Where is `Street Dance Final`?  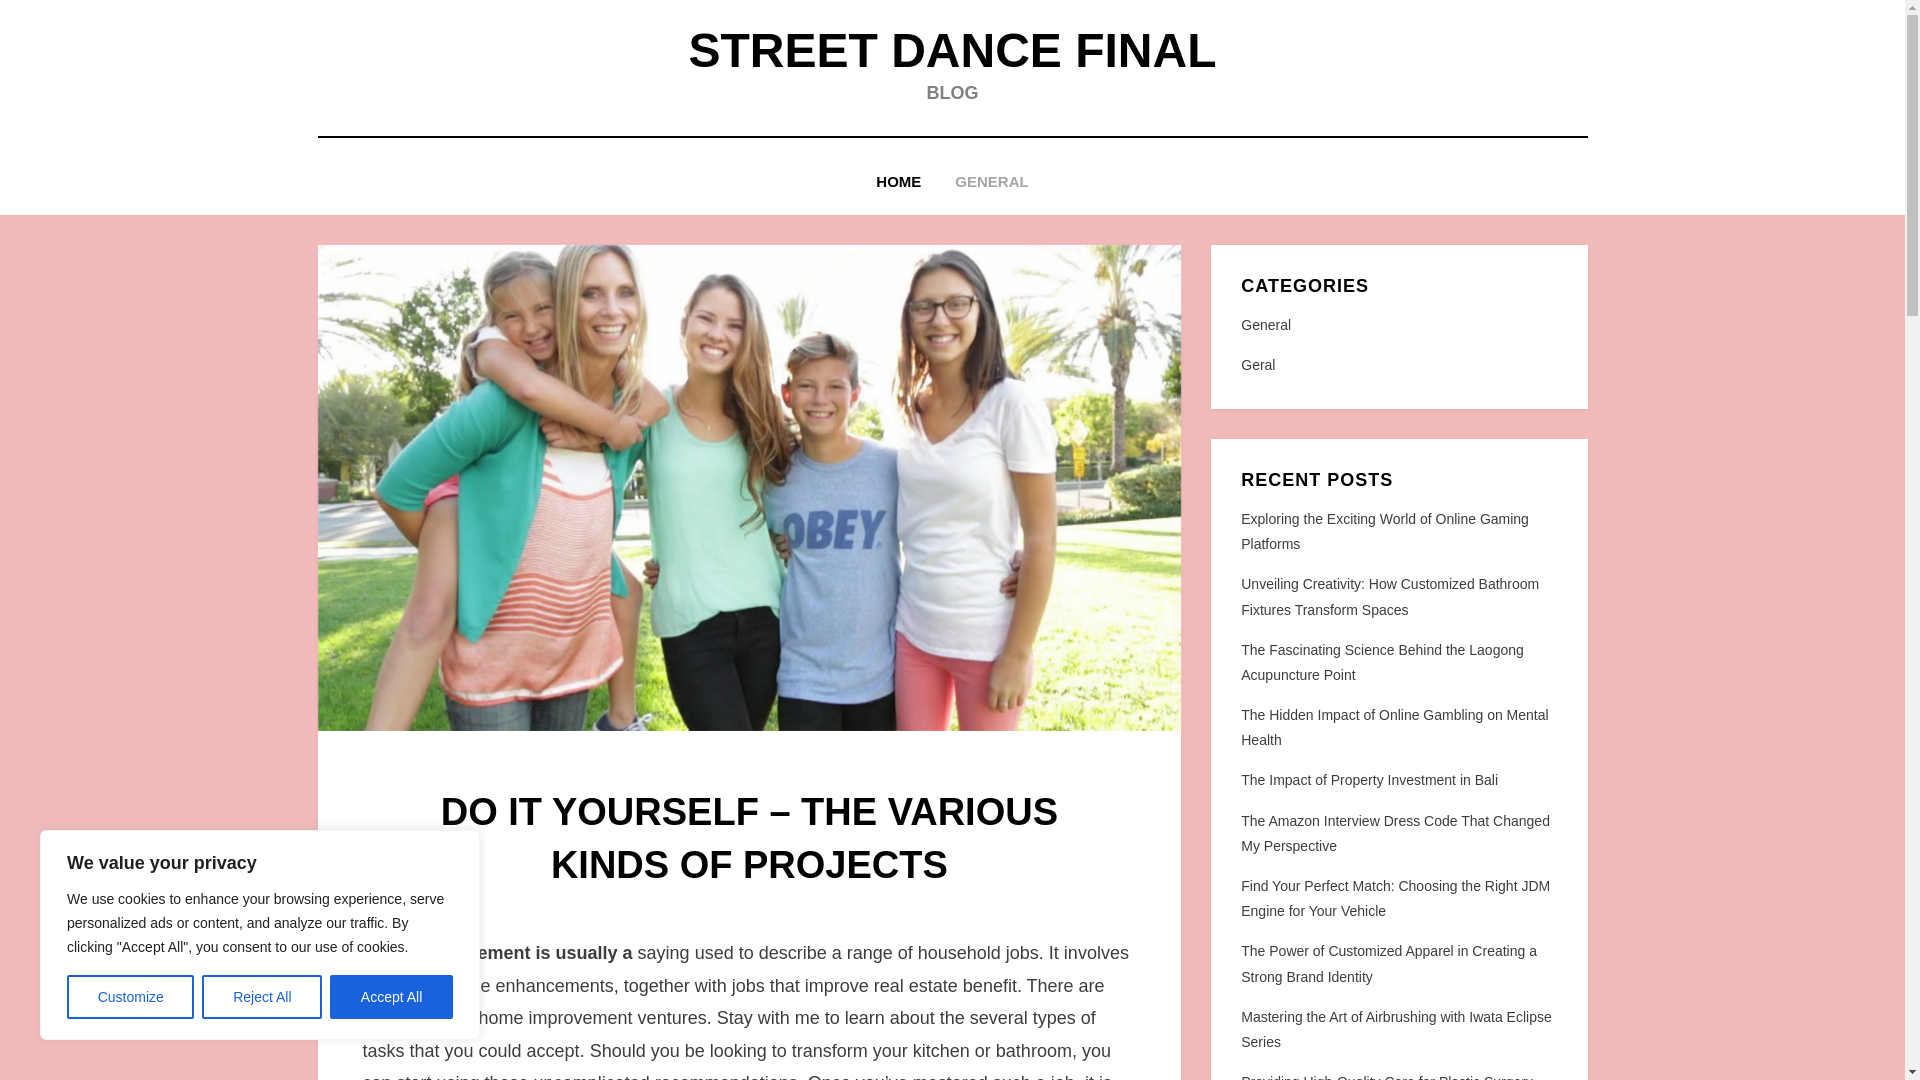 Street Dance Final is located at coordinates (951, 50).